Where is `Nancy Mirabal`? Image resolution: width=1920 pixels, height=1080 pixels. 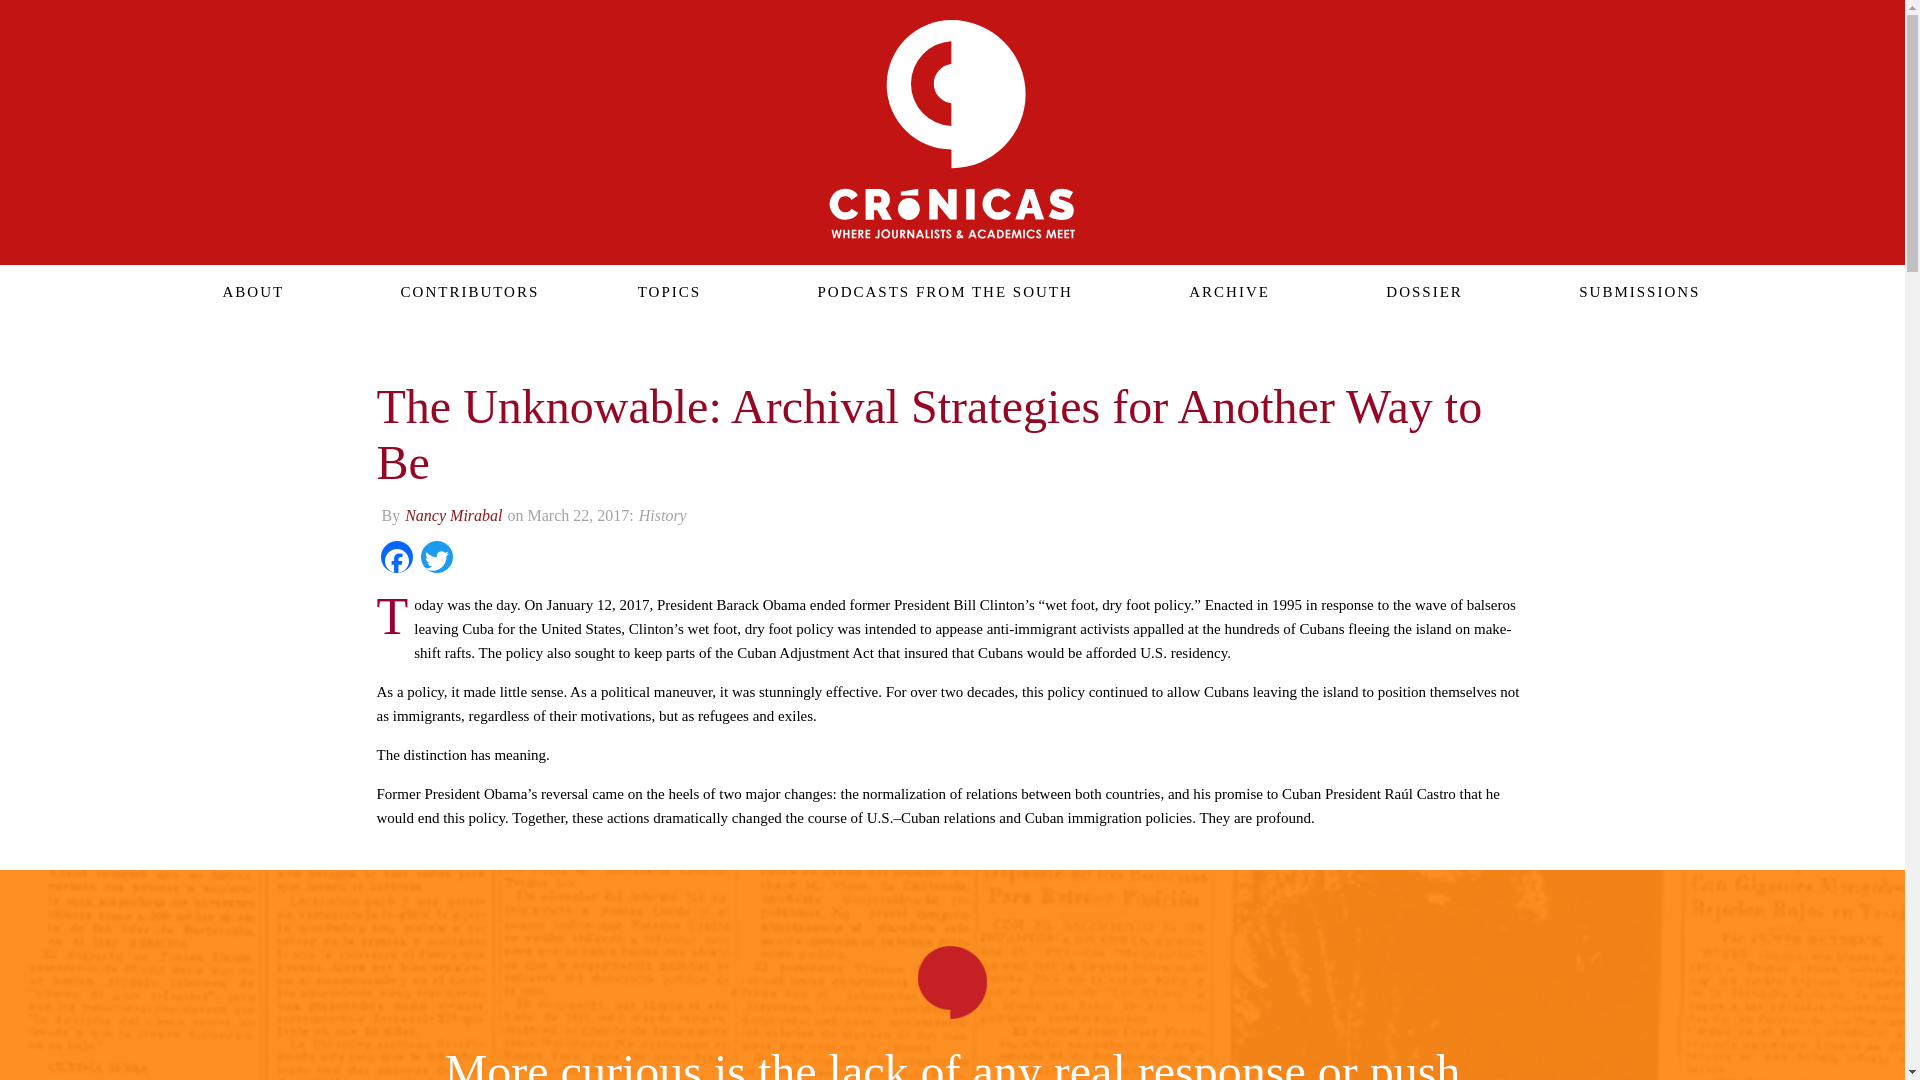
Nancy Mirabal is located at coordinates (453, 514).